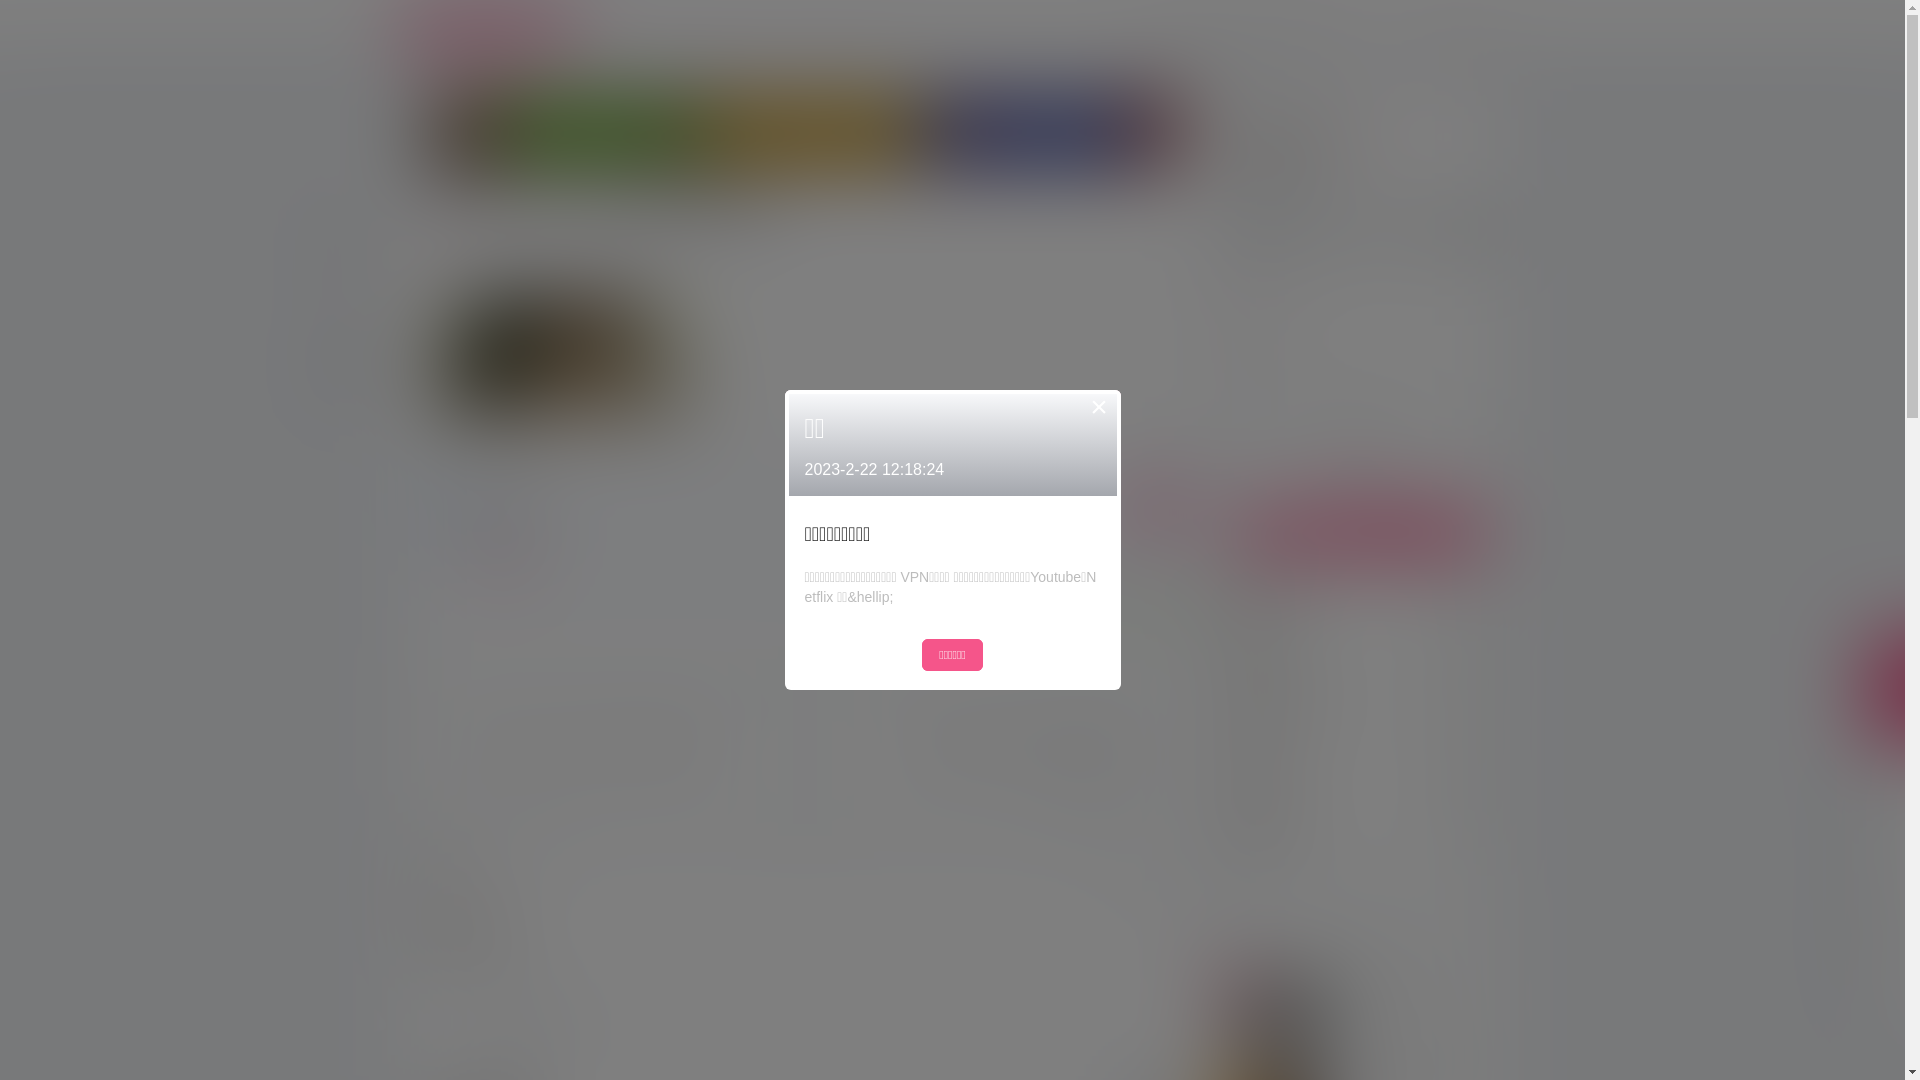 Image resolution: width=1920 pixels, height=1080 pixels. What do you see at coordinates (1301, 585) in the screenshot?
I see `jimets` at bounding box center [1301, 585].